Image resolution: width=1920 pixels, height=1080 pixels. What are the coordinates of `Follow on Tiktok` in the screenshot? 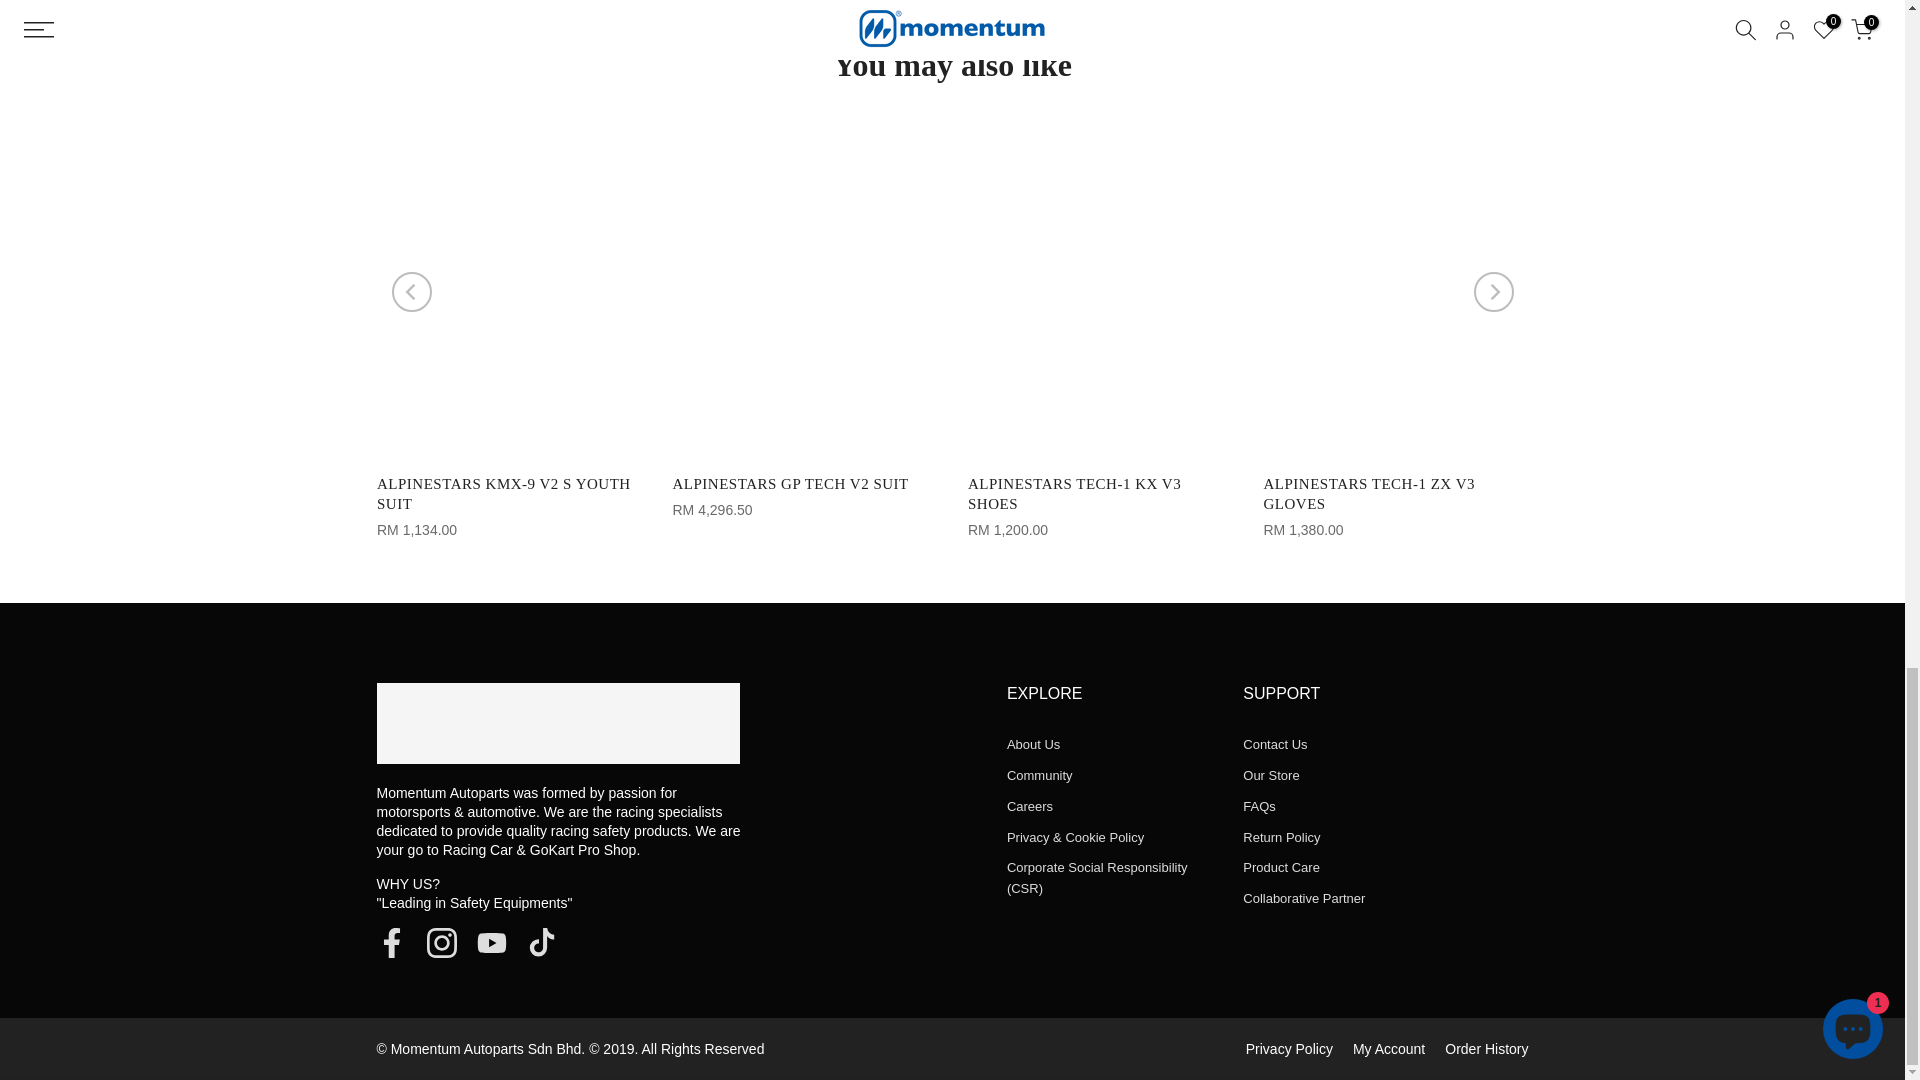 It's located at (541, 942).